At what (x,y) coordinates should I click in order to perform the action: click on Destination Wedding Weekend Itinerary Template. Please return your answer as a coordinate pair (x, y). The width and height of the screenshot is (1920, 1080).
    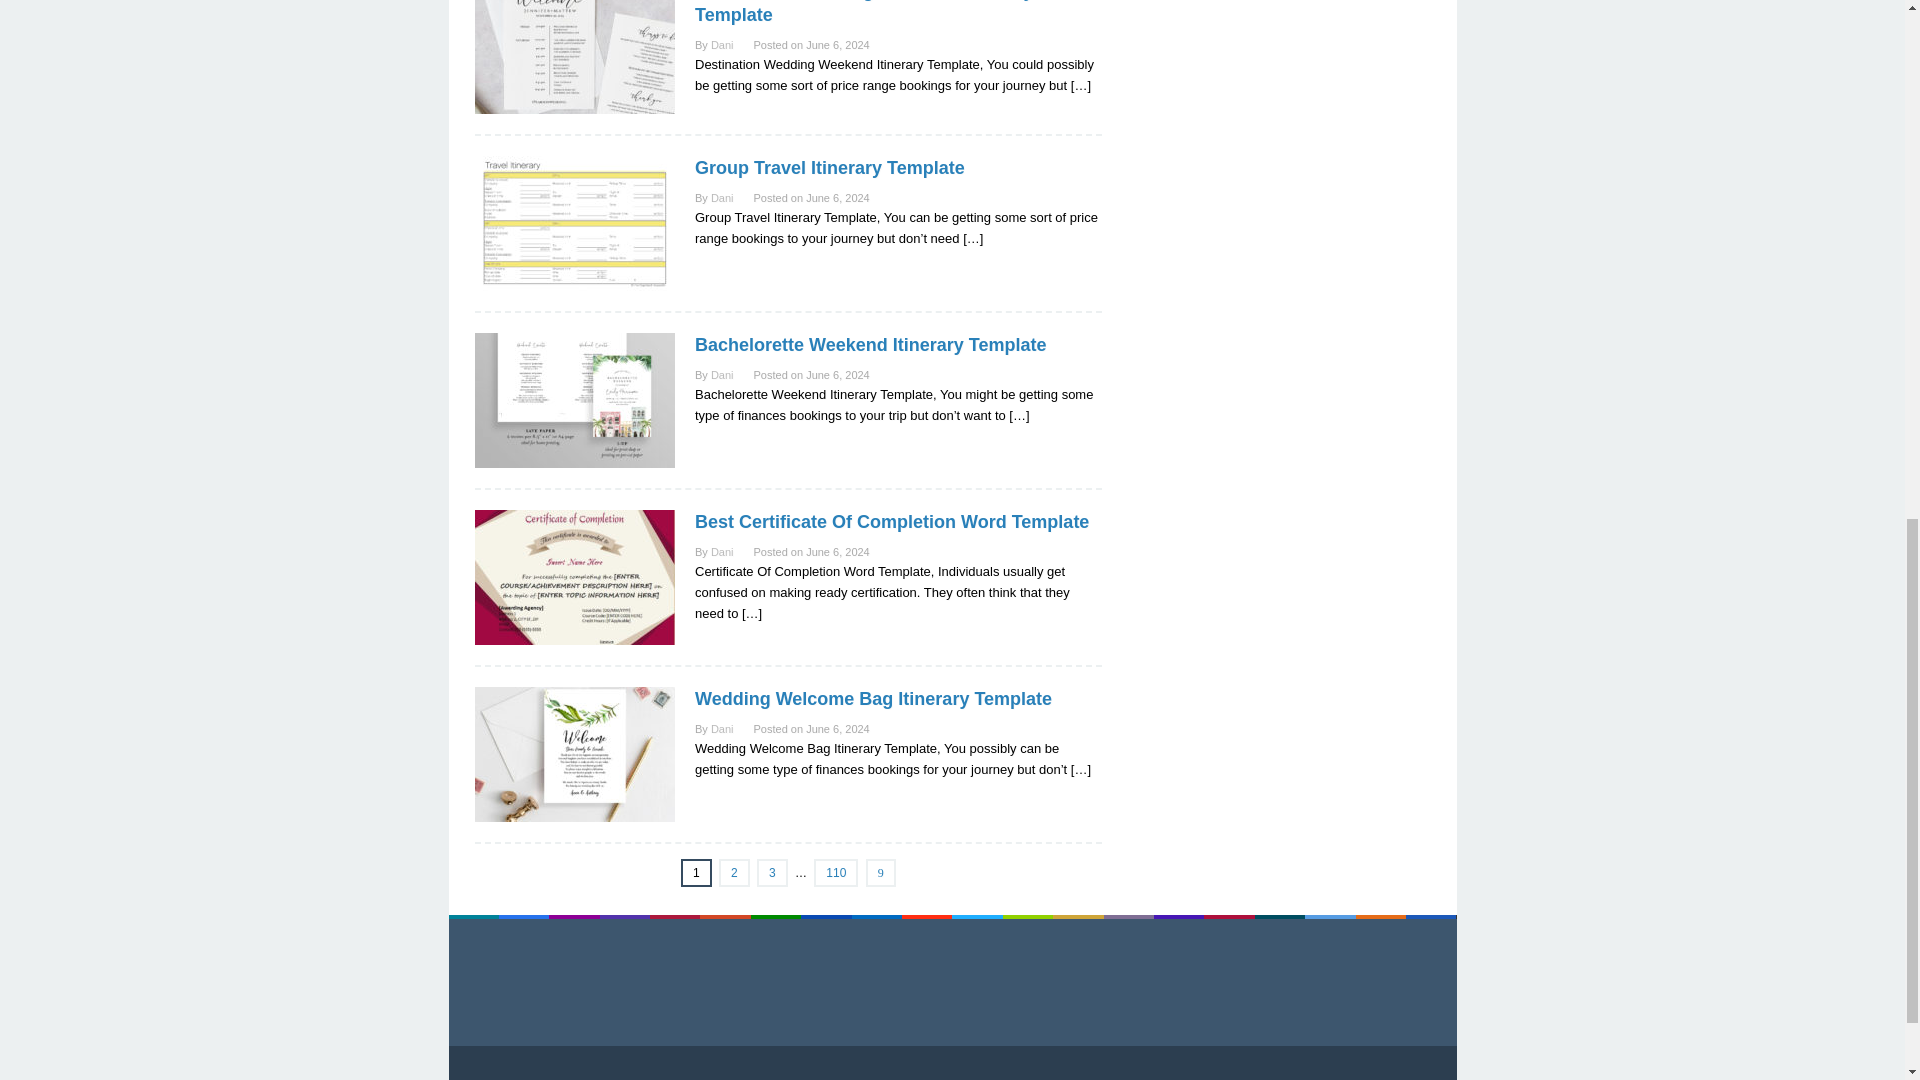
    Looking at the image, I should click on (864, 12).